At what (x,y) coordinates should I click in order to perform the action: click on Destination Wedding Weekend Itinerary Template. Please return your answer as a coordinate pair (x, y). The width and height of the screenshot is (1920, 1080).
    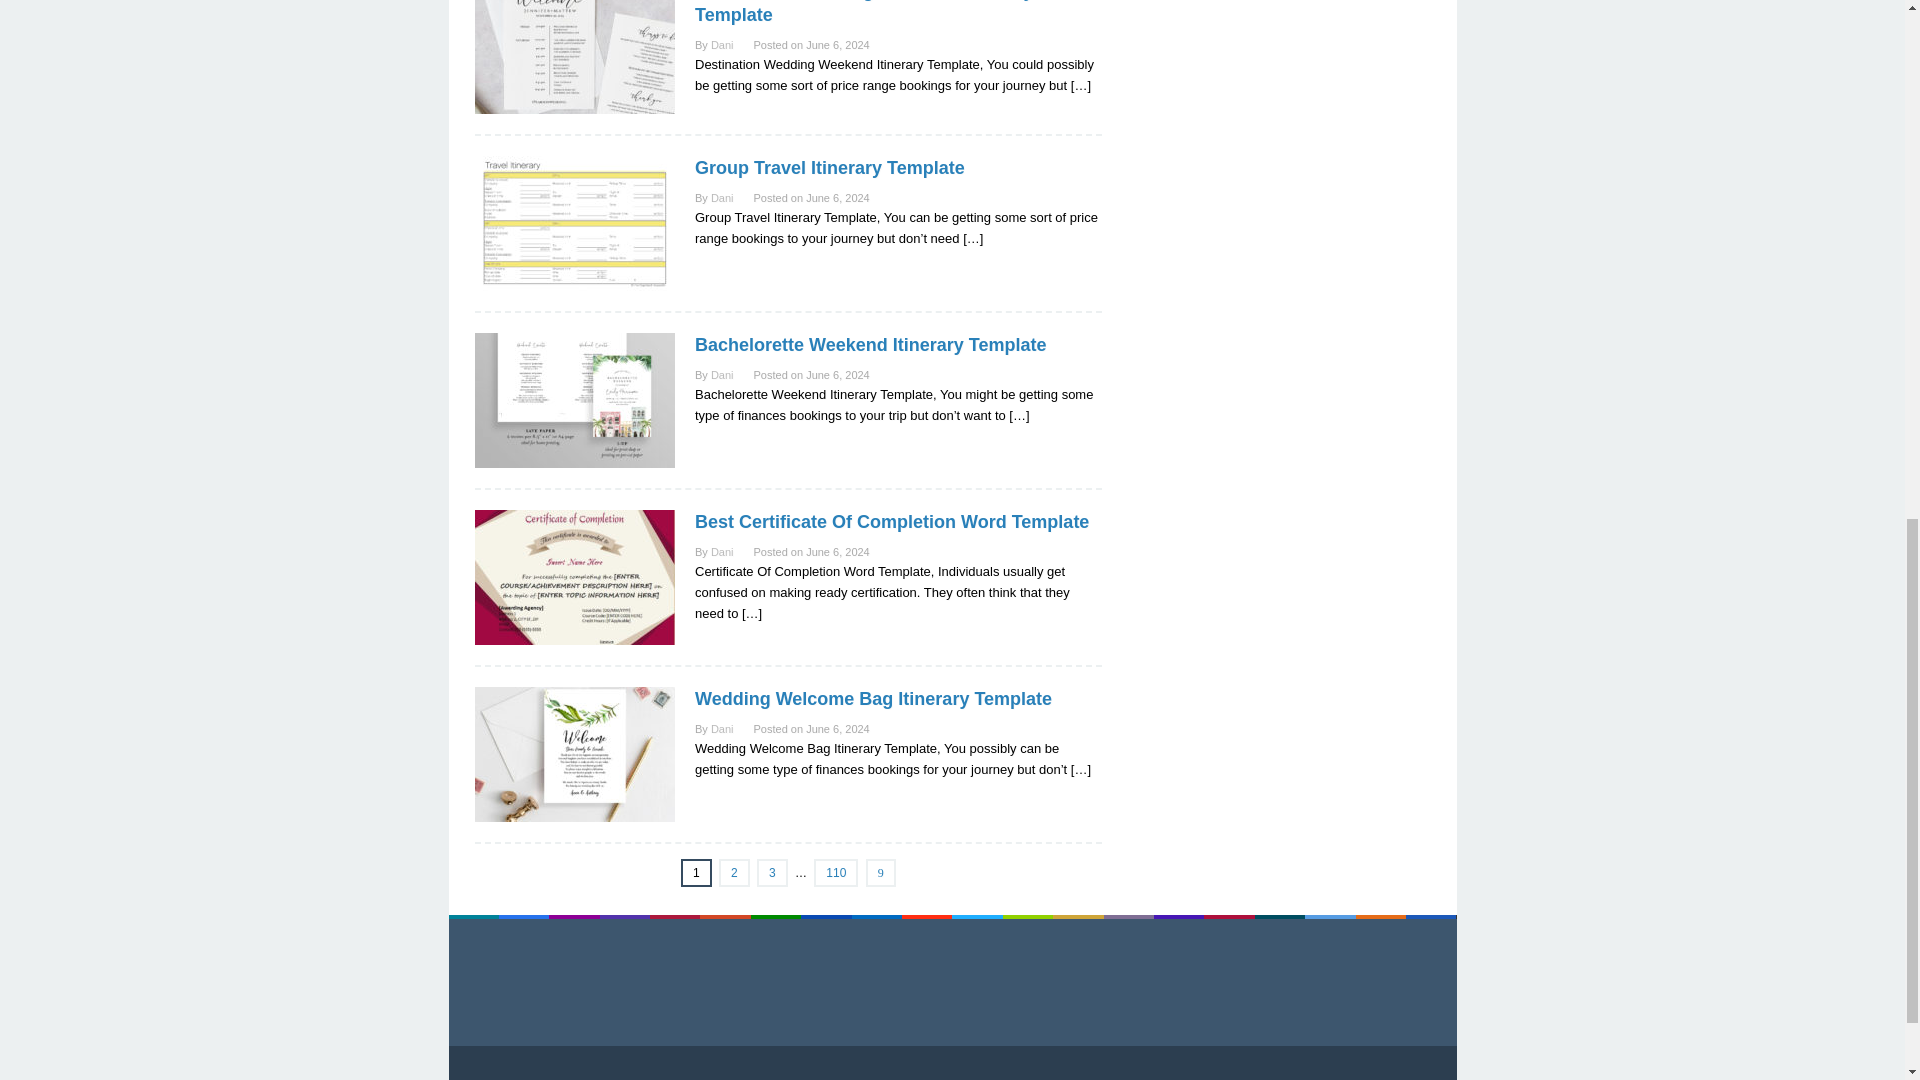
    Looking at the image, I should click on (864, 12).